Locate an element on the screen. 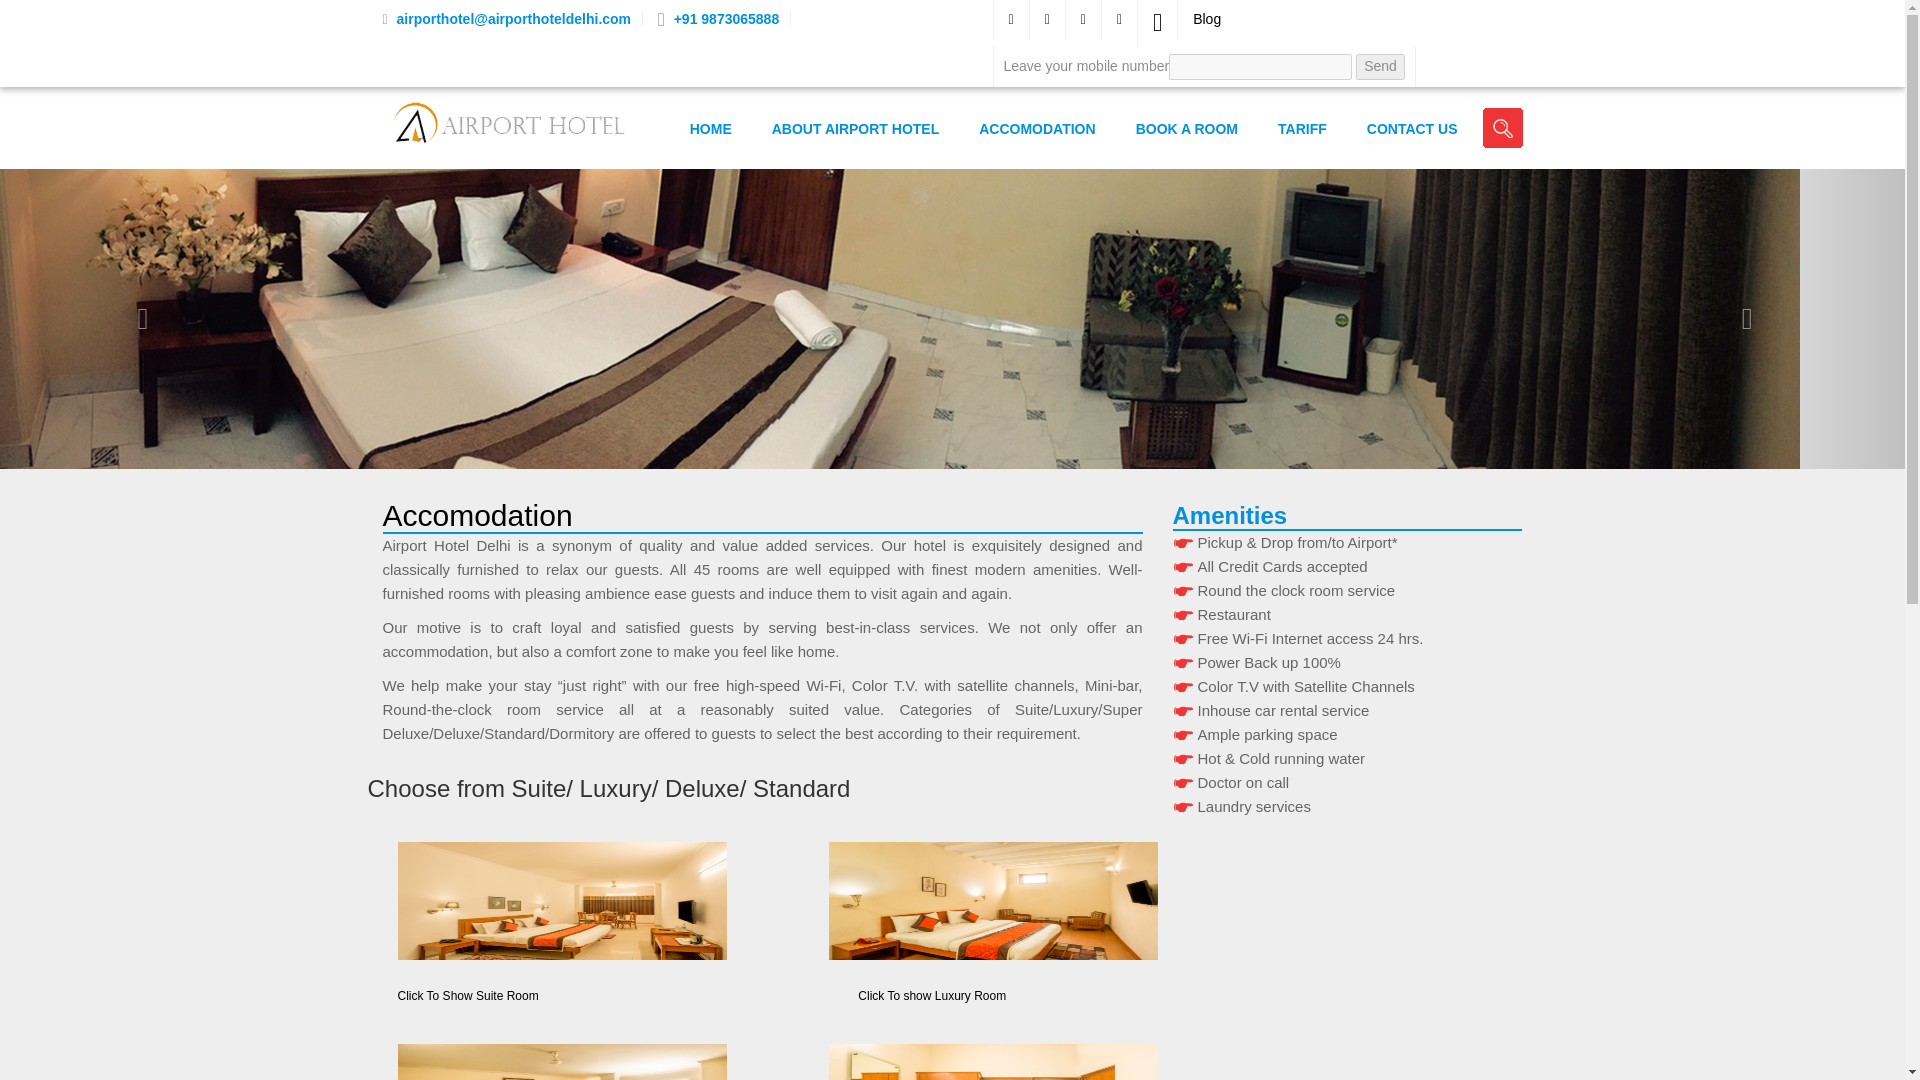  BOOK A ROOM is located at coordinates (1186, 128).